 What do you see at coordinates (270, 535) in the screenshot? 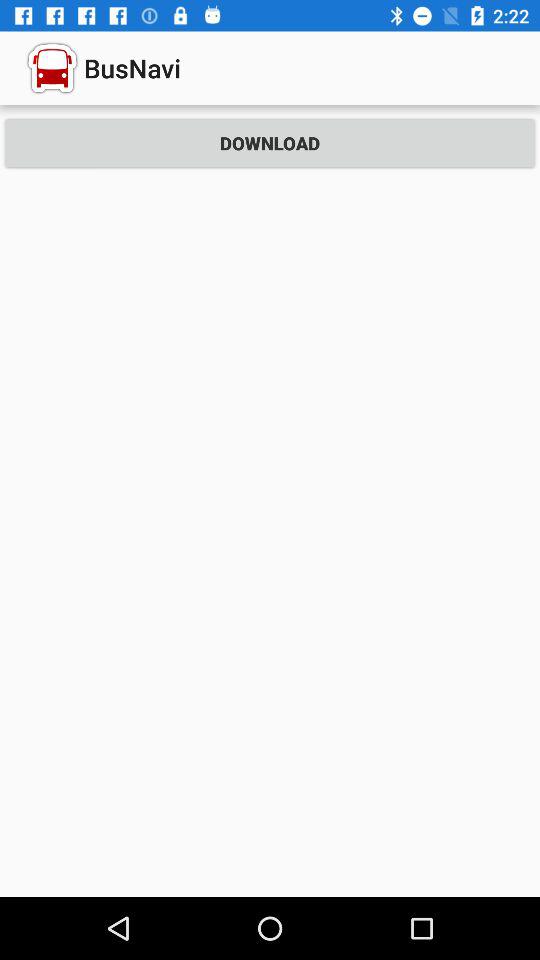
I see `launch item below the download icon` at bounding box center [270, 535].